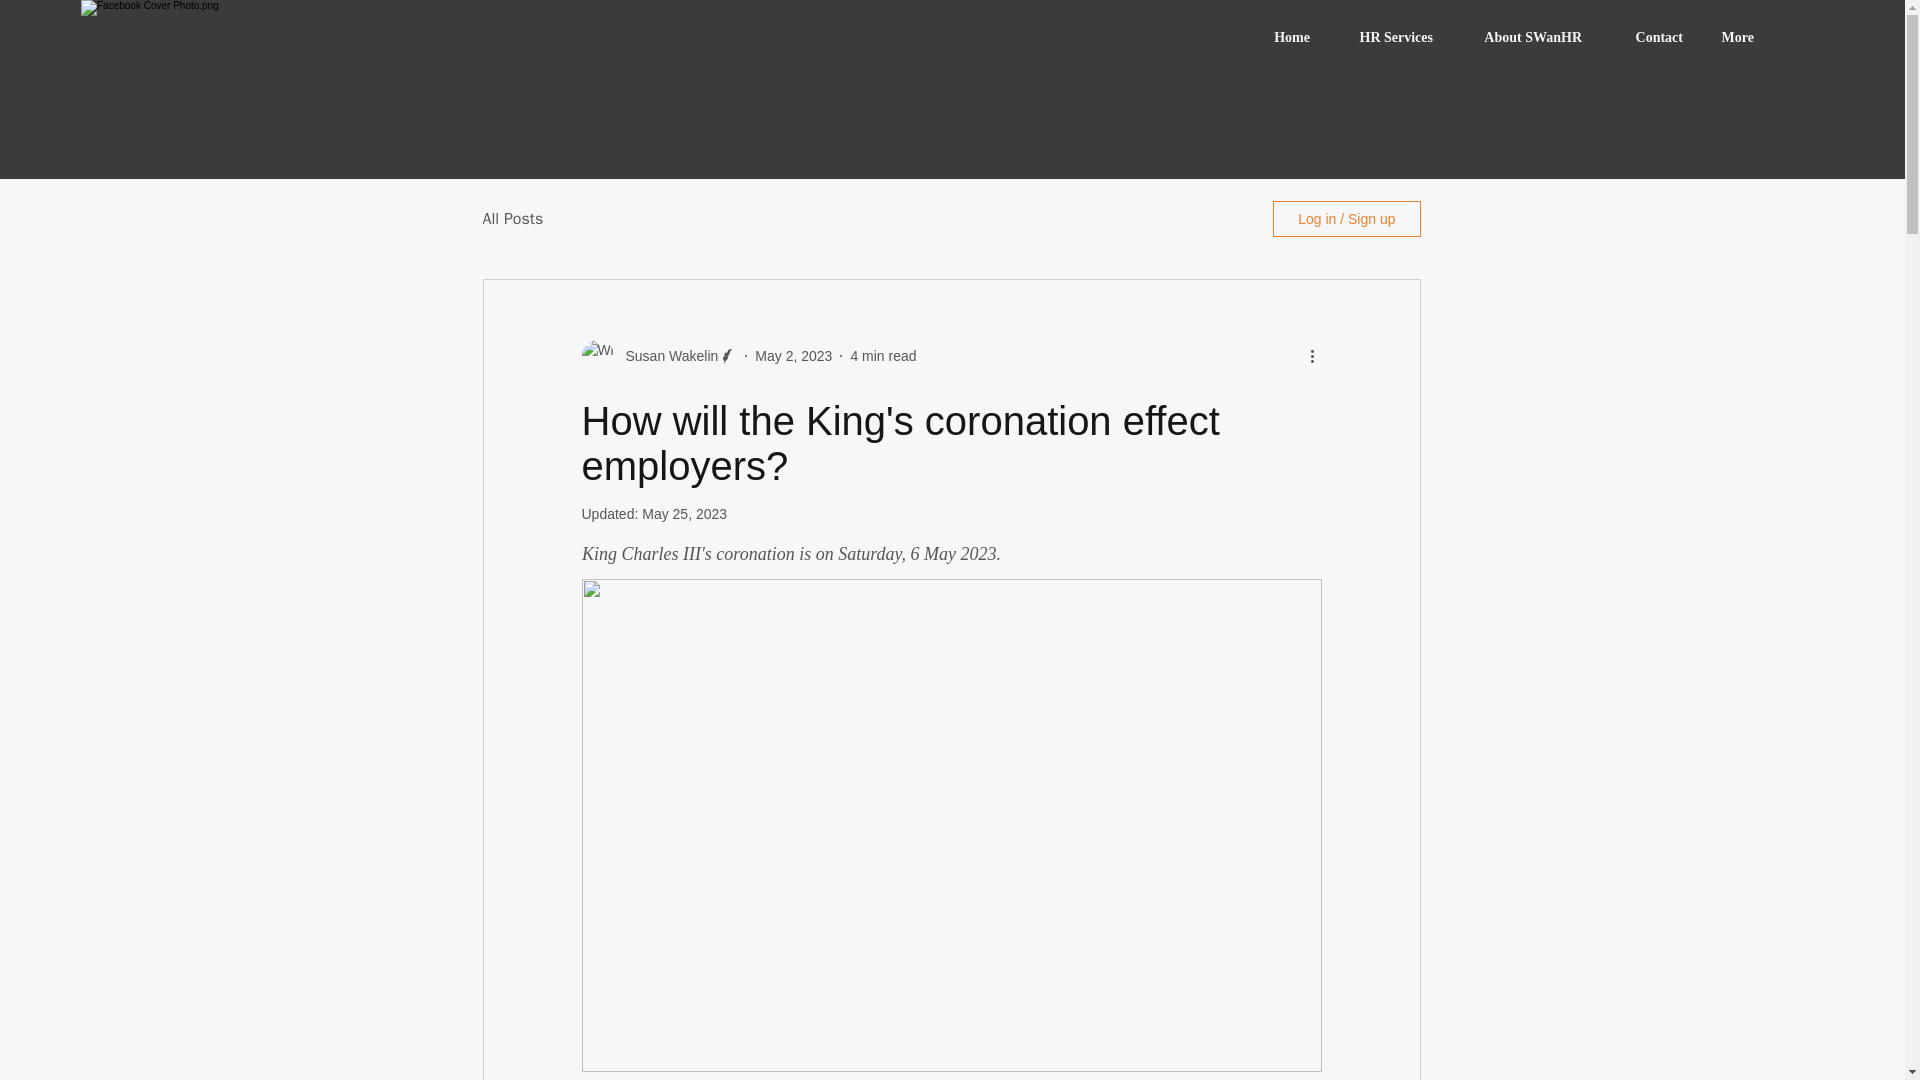 The image size is (1920, 1080). Describe the element at coordinates (684, 514) in the screenshot. I see `May 25, 2023` at that location.